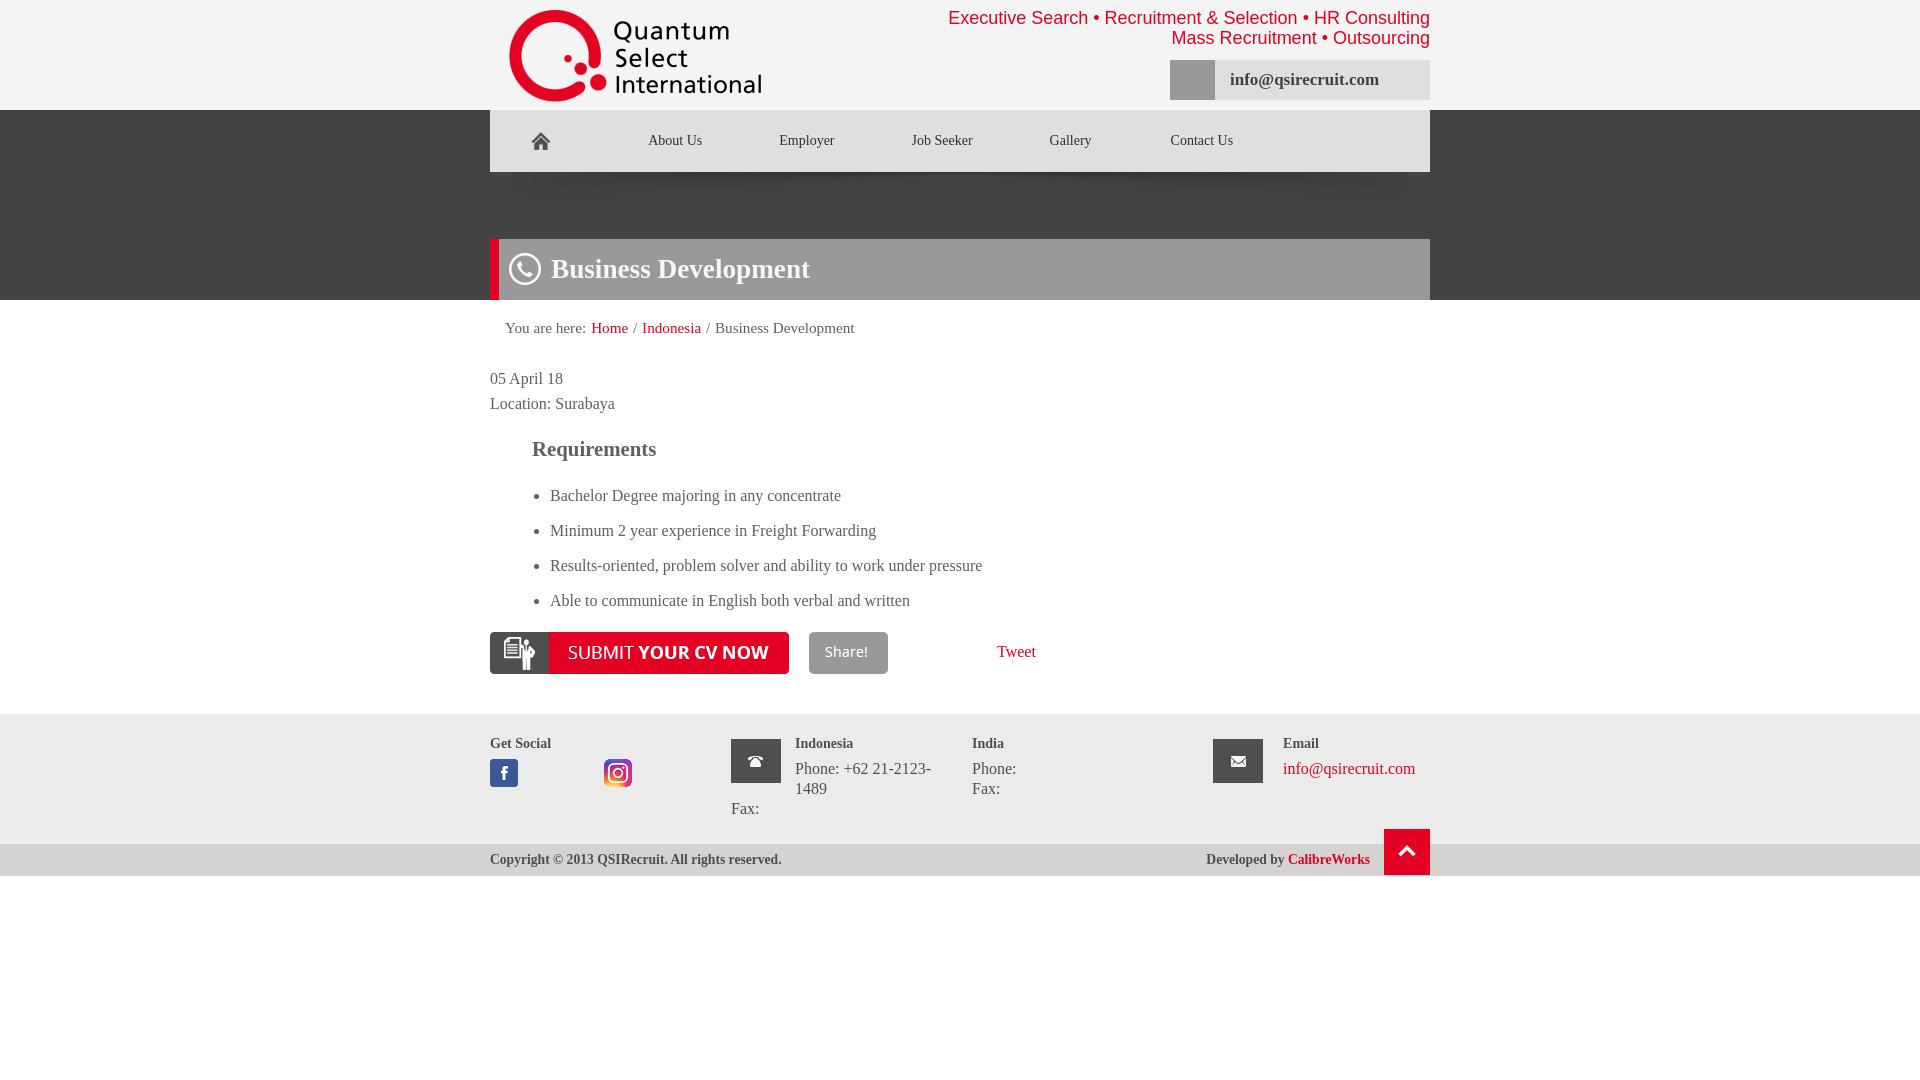 Image resolution: width=1920 pixels, height=1080 pixels. I want to click on Indonesia, so click(670, 326).